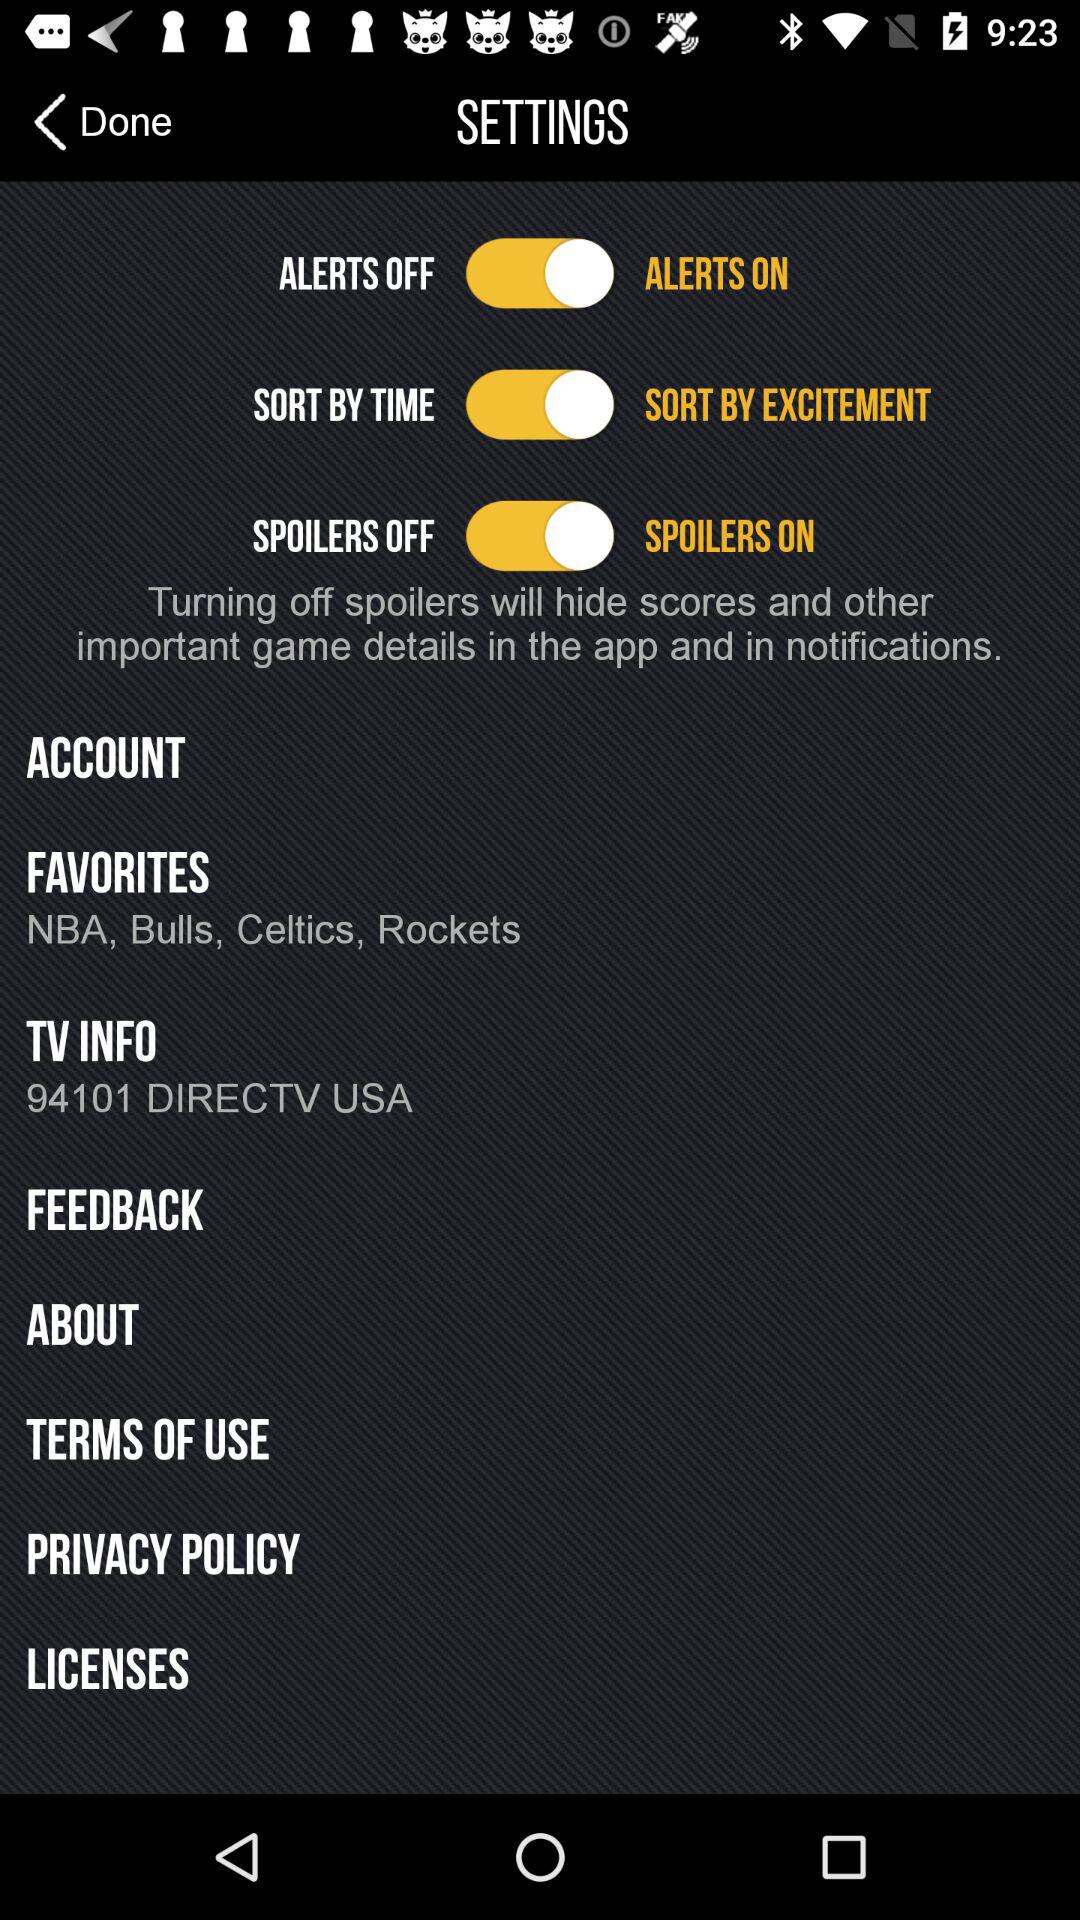 This screenshot has width=1080, height=1920. What do you see at coordinates (230, 273) in the screenshot?
I see `jump until alerts off item` at bounding box center [230, 273].